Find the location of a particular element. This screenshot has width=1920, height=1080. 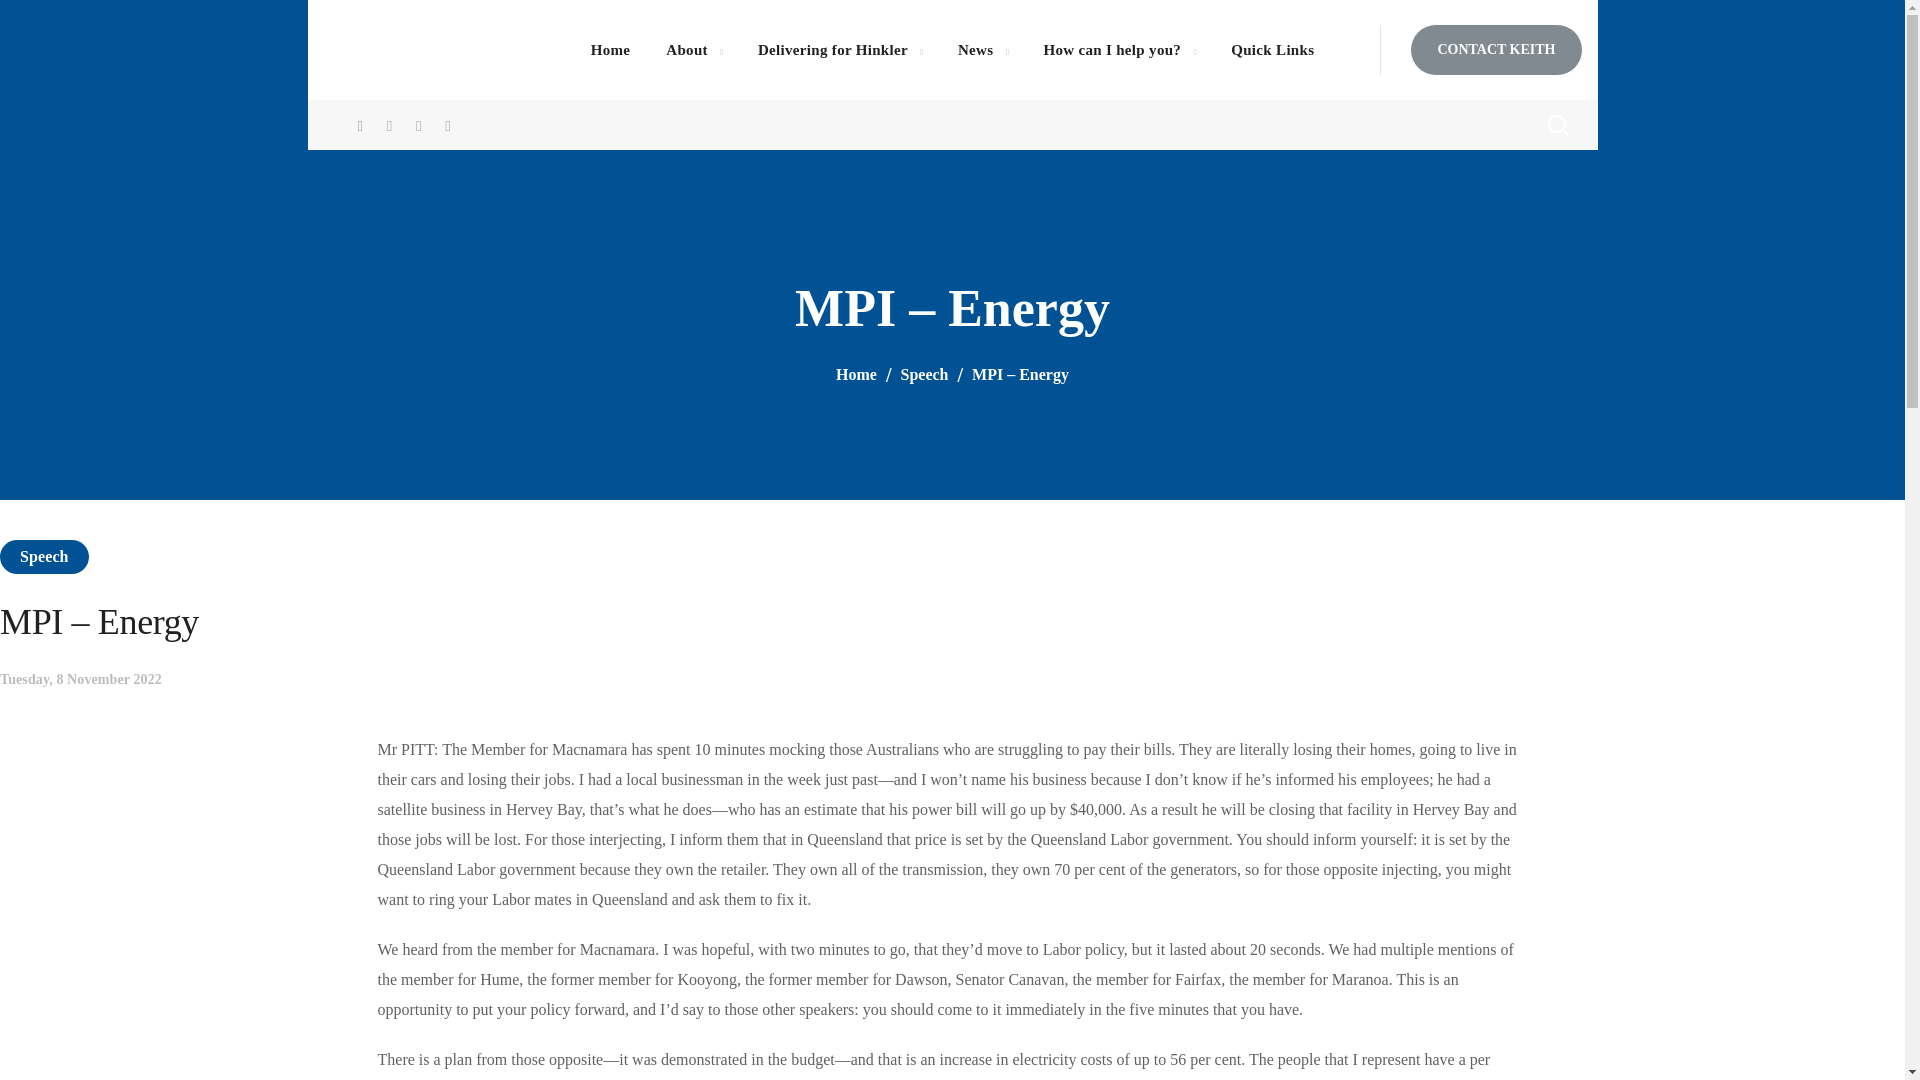

Home is located at coordinates (610, 50).